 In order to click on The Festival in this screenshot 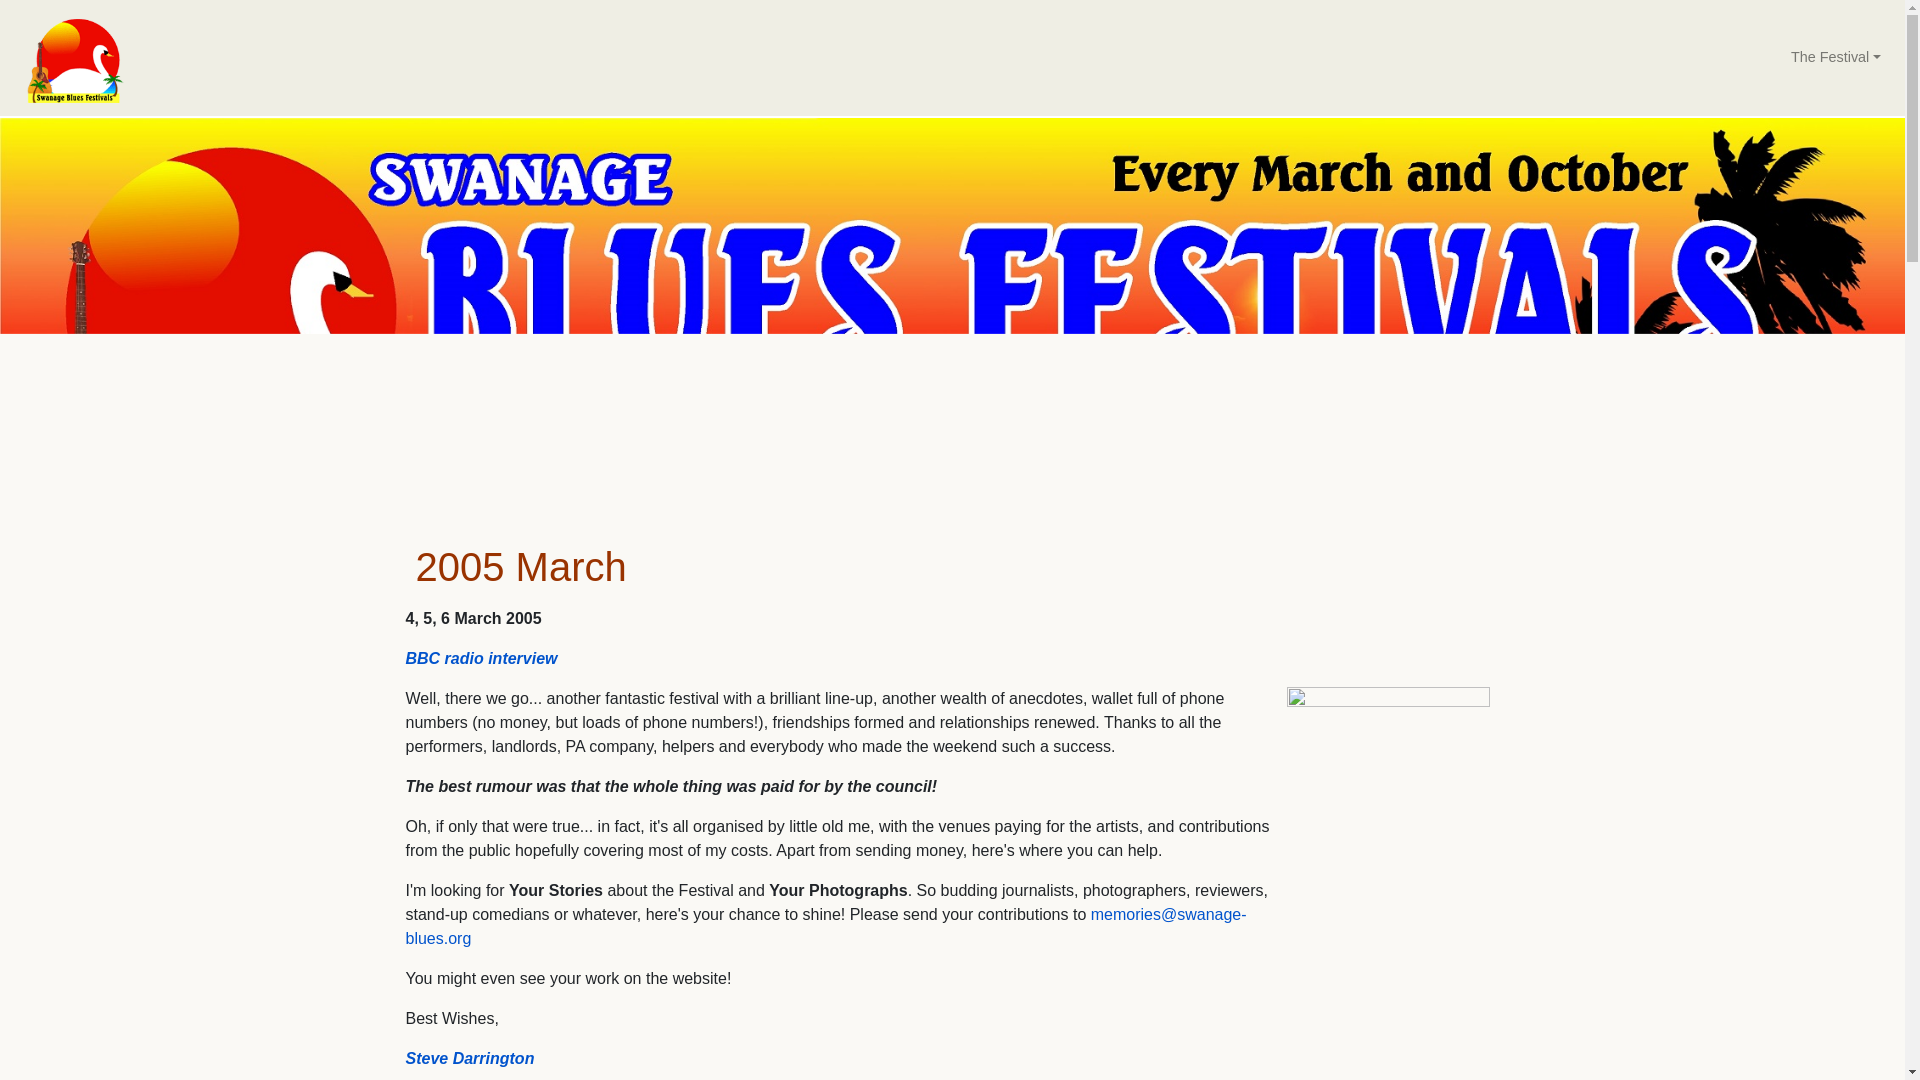, I will do `click(1836, 57)`.